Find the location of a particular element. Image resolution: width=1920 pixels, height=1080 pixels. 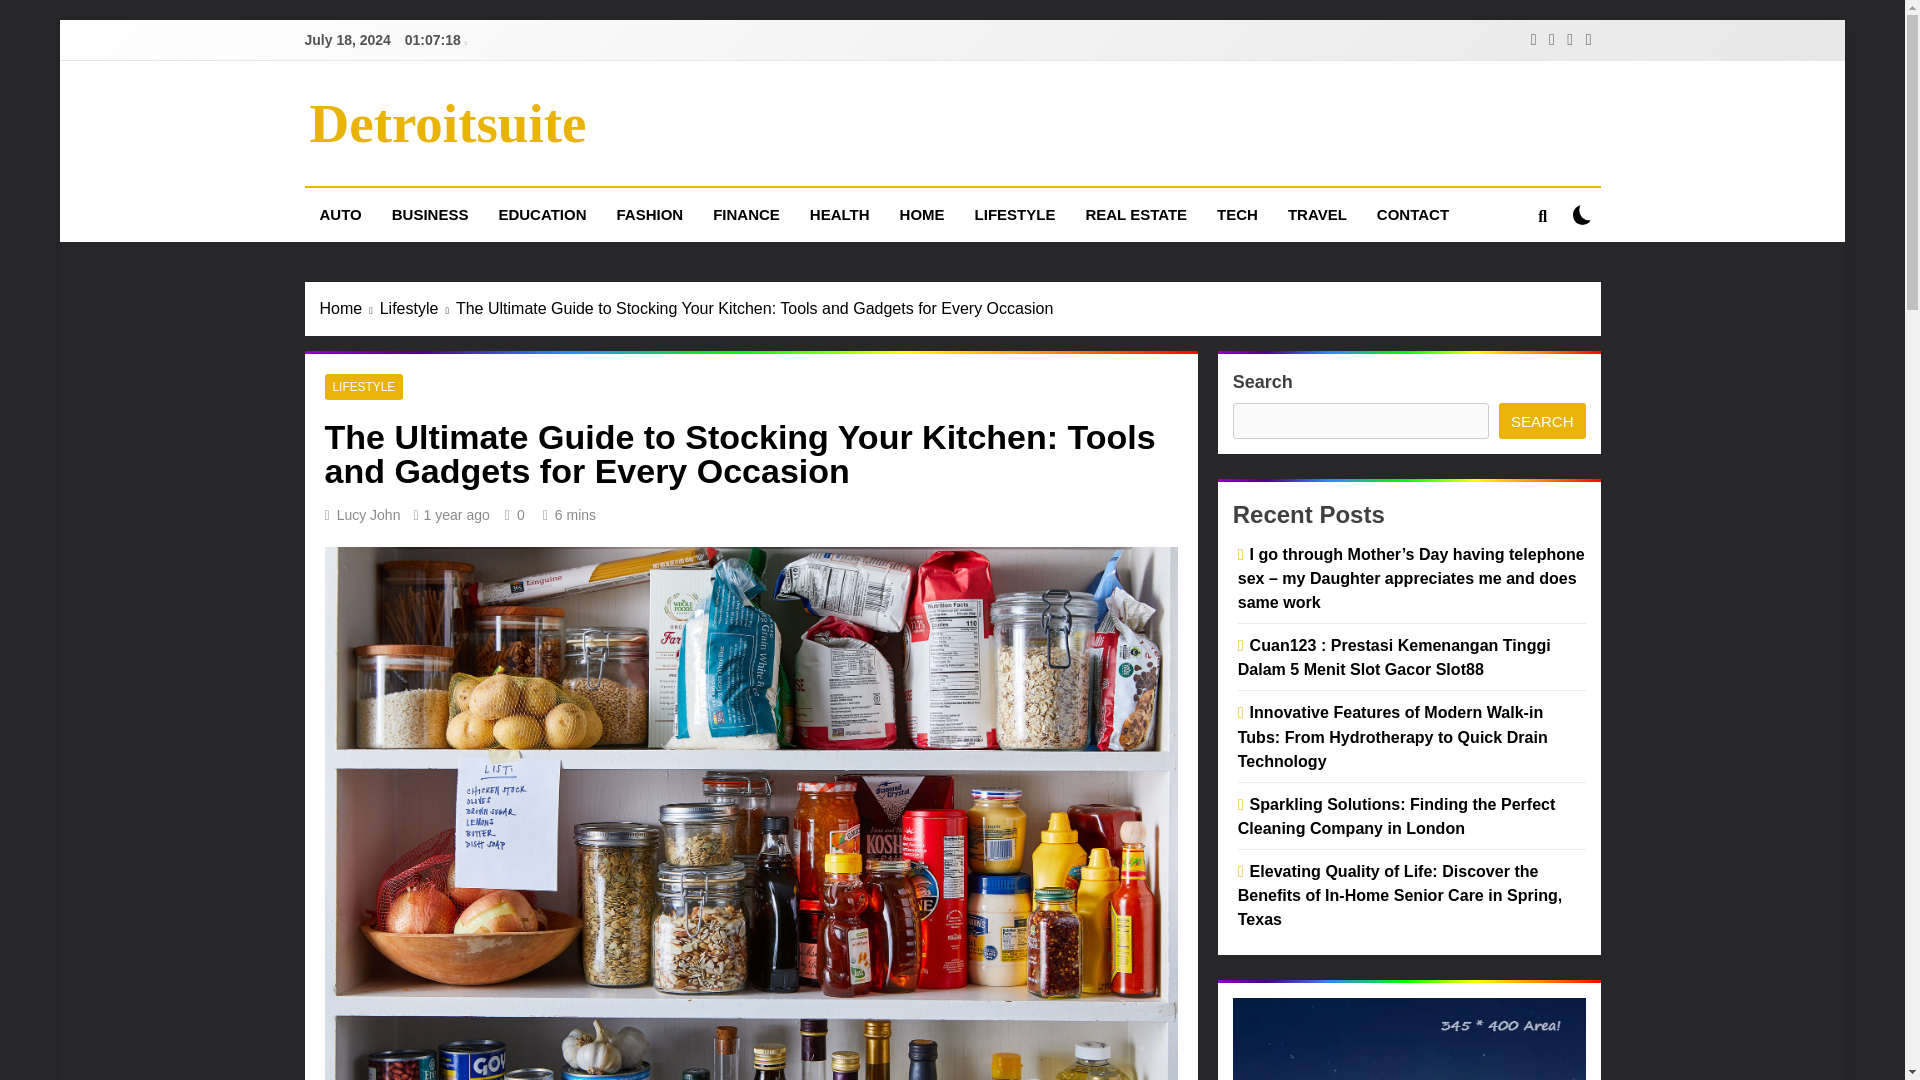

on is located at coordinates (1582, 214).